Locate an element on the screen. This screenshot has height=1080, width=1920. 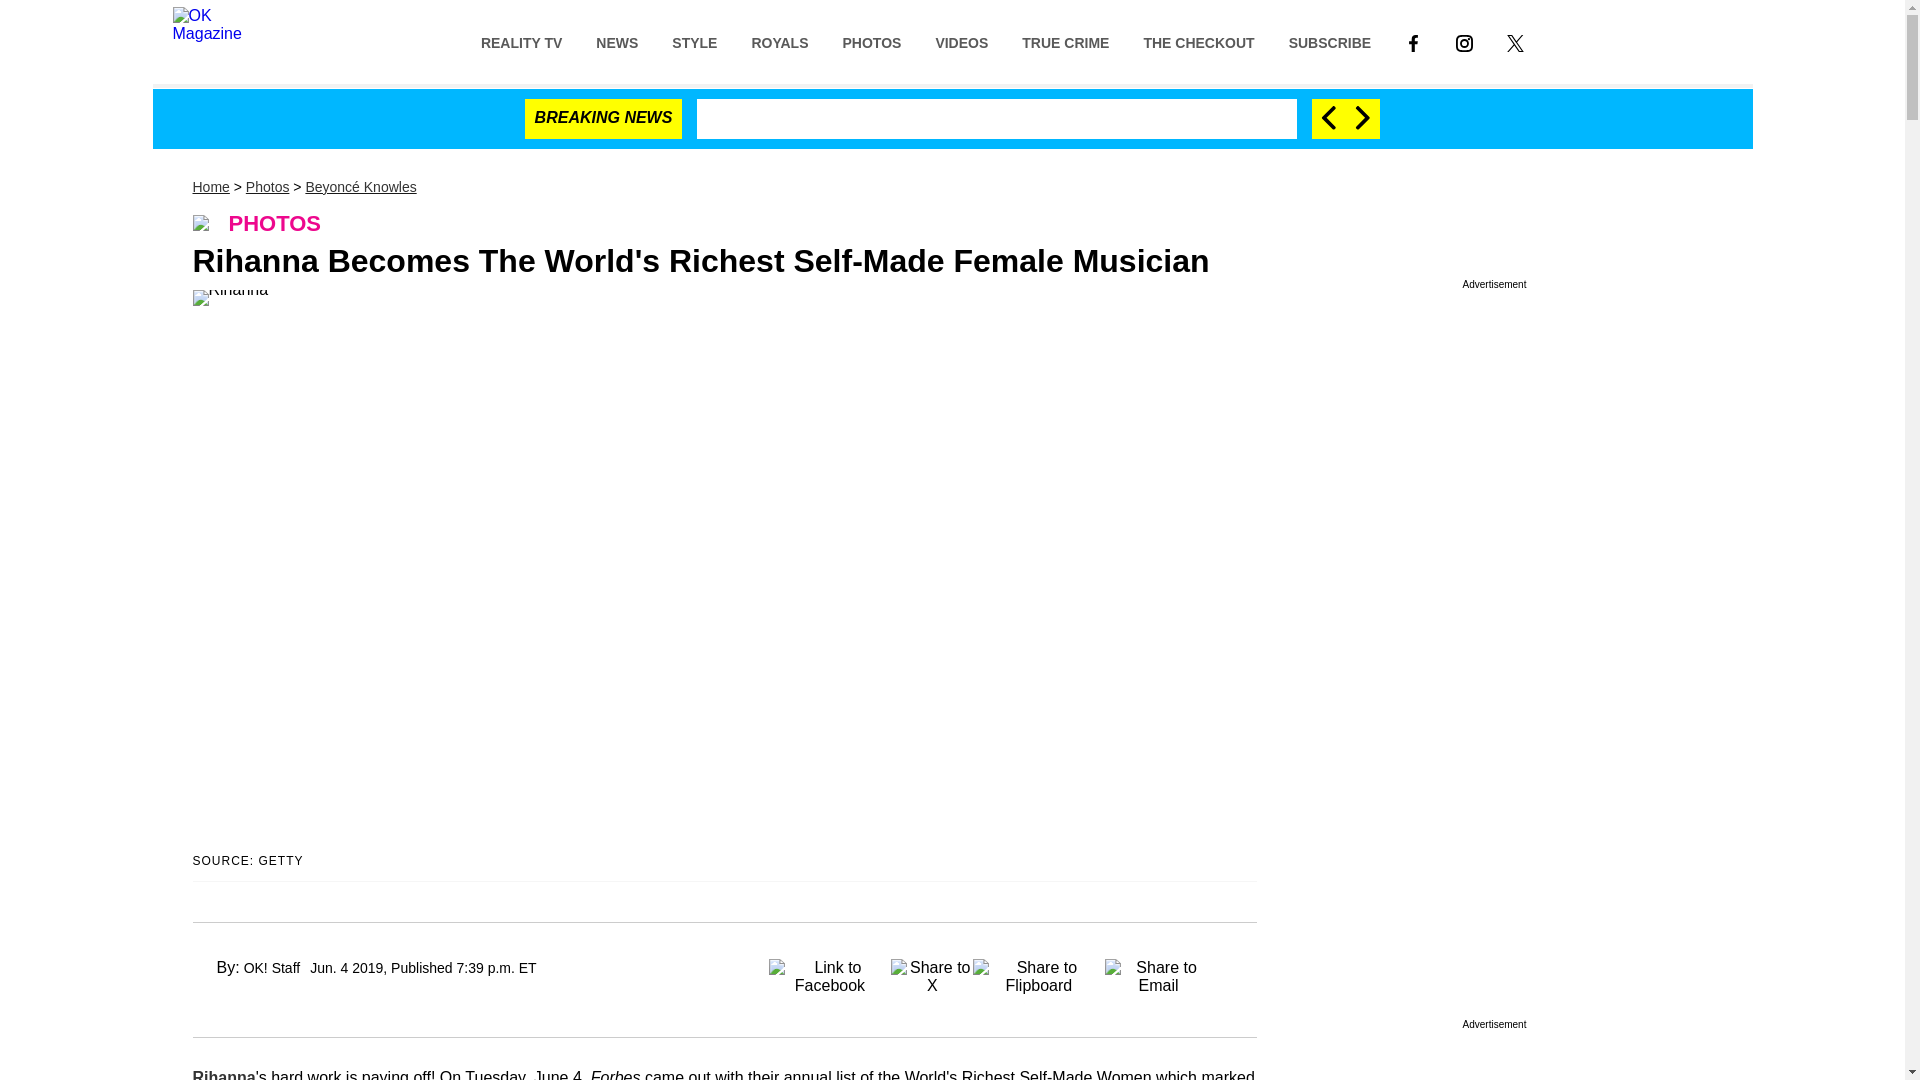
Share to X is located at coordinates (932, 970).